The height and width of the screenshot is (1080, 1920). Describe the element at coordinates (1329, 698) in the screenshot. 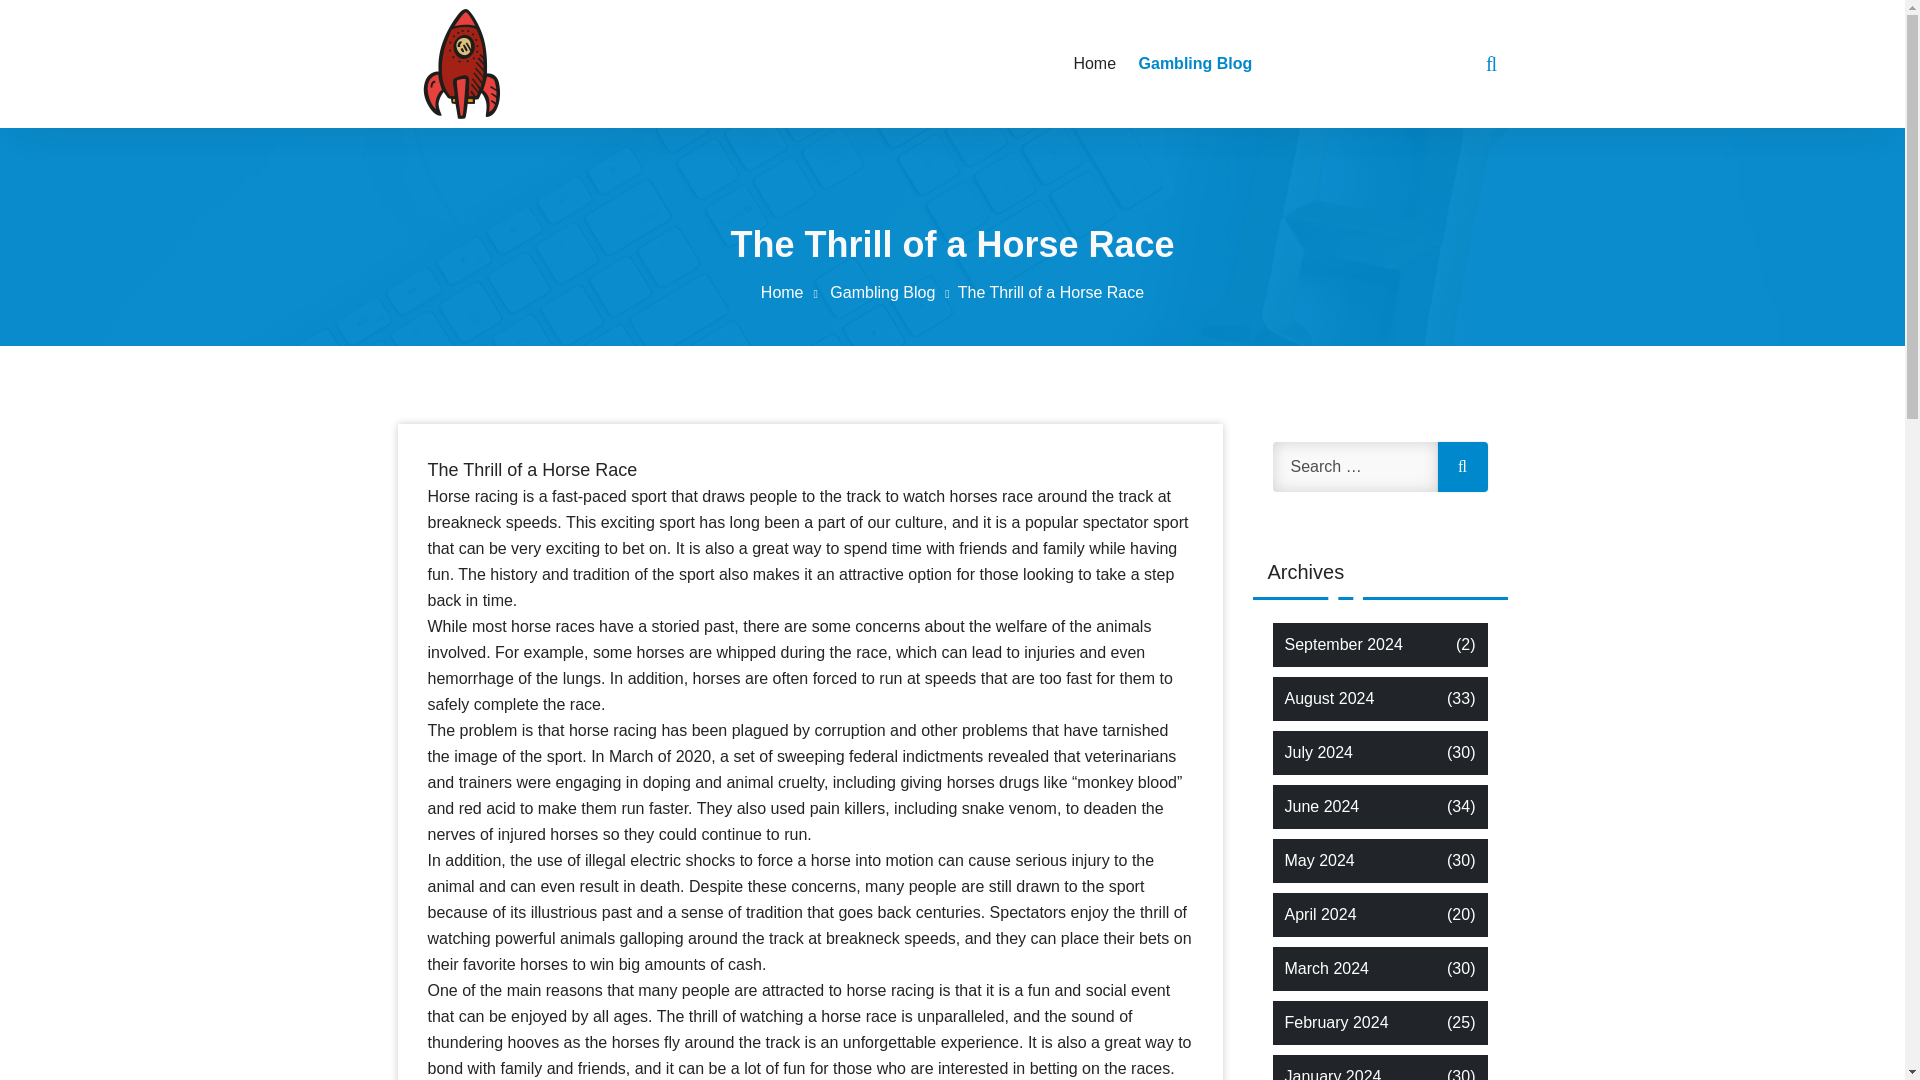

I see `August 2024` at that location.